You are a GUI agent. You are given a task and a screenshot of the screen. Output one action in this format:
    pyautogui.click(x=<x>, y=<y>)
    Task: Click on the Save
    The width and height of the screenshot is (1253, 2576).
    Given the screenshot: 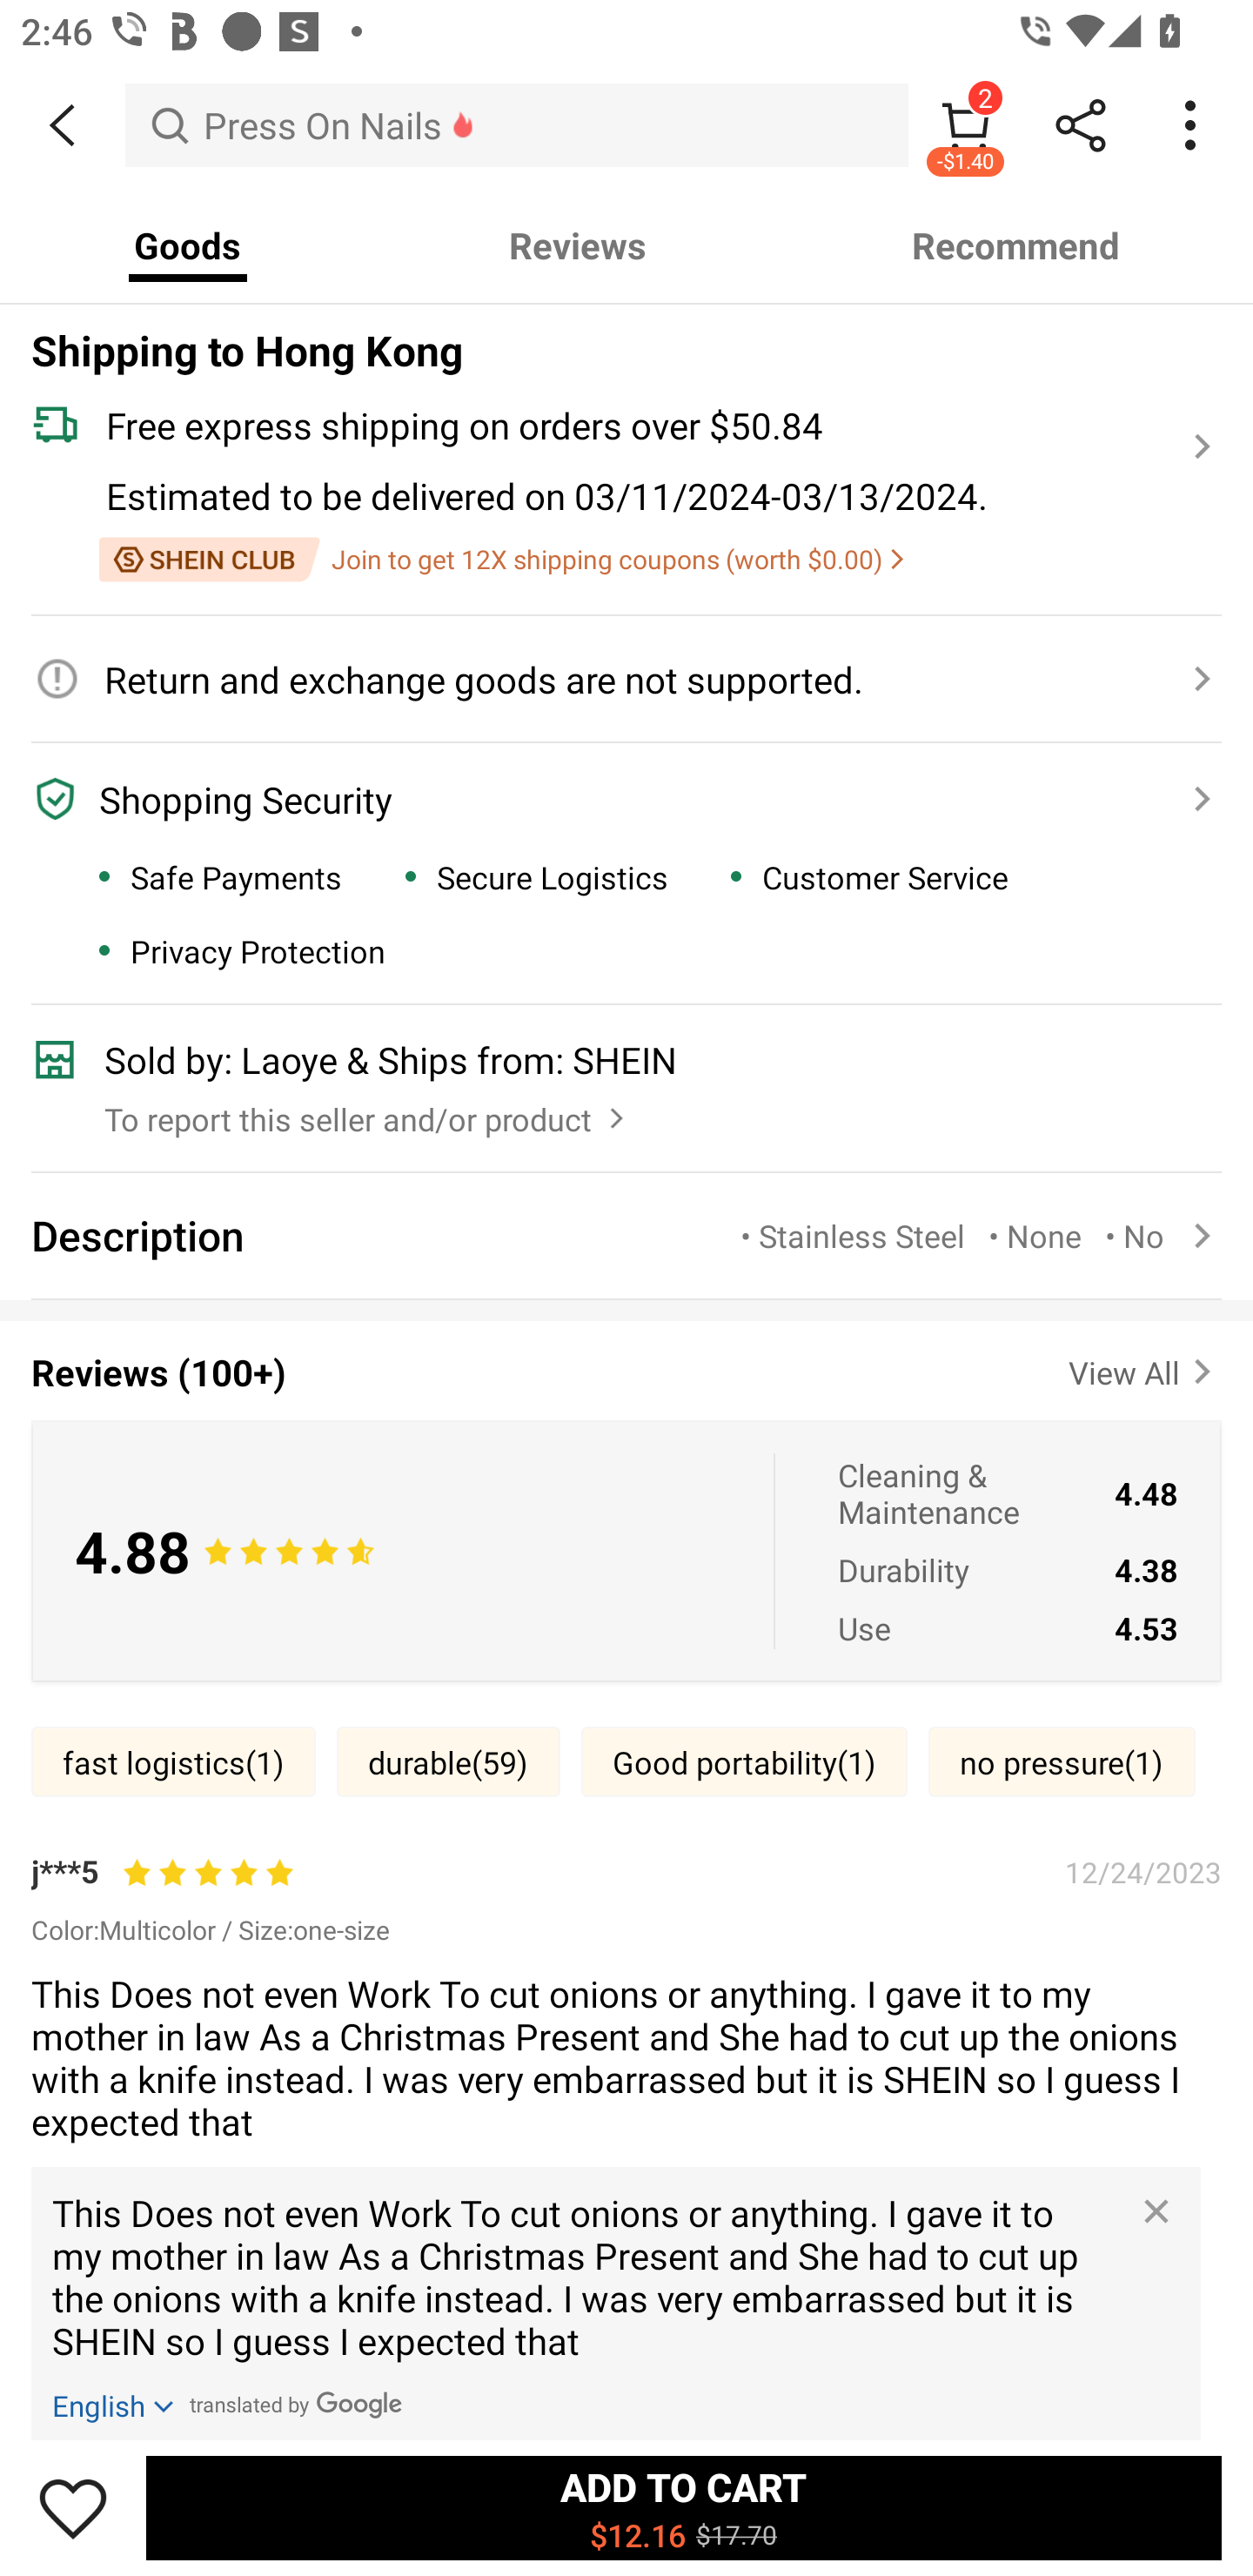 What is the action you would take?
    pyautogui.click(x=73, y=2507)
    